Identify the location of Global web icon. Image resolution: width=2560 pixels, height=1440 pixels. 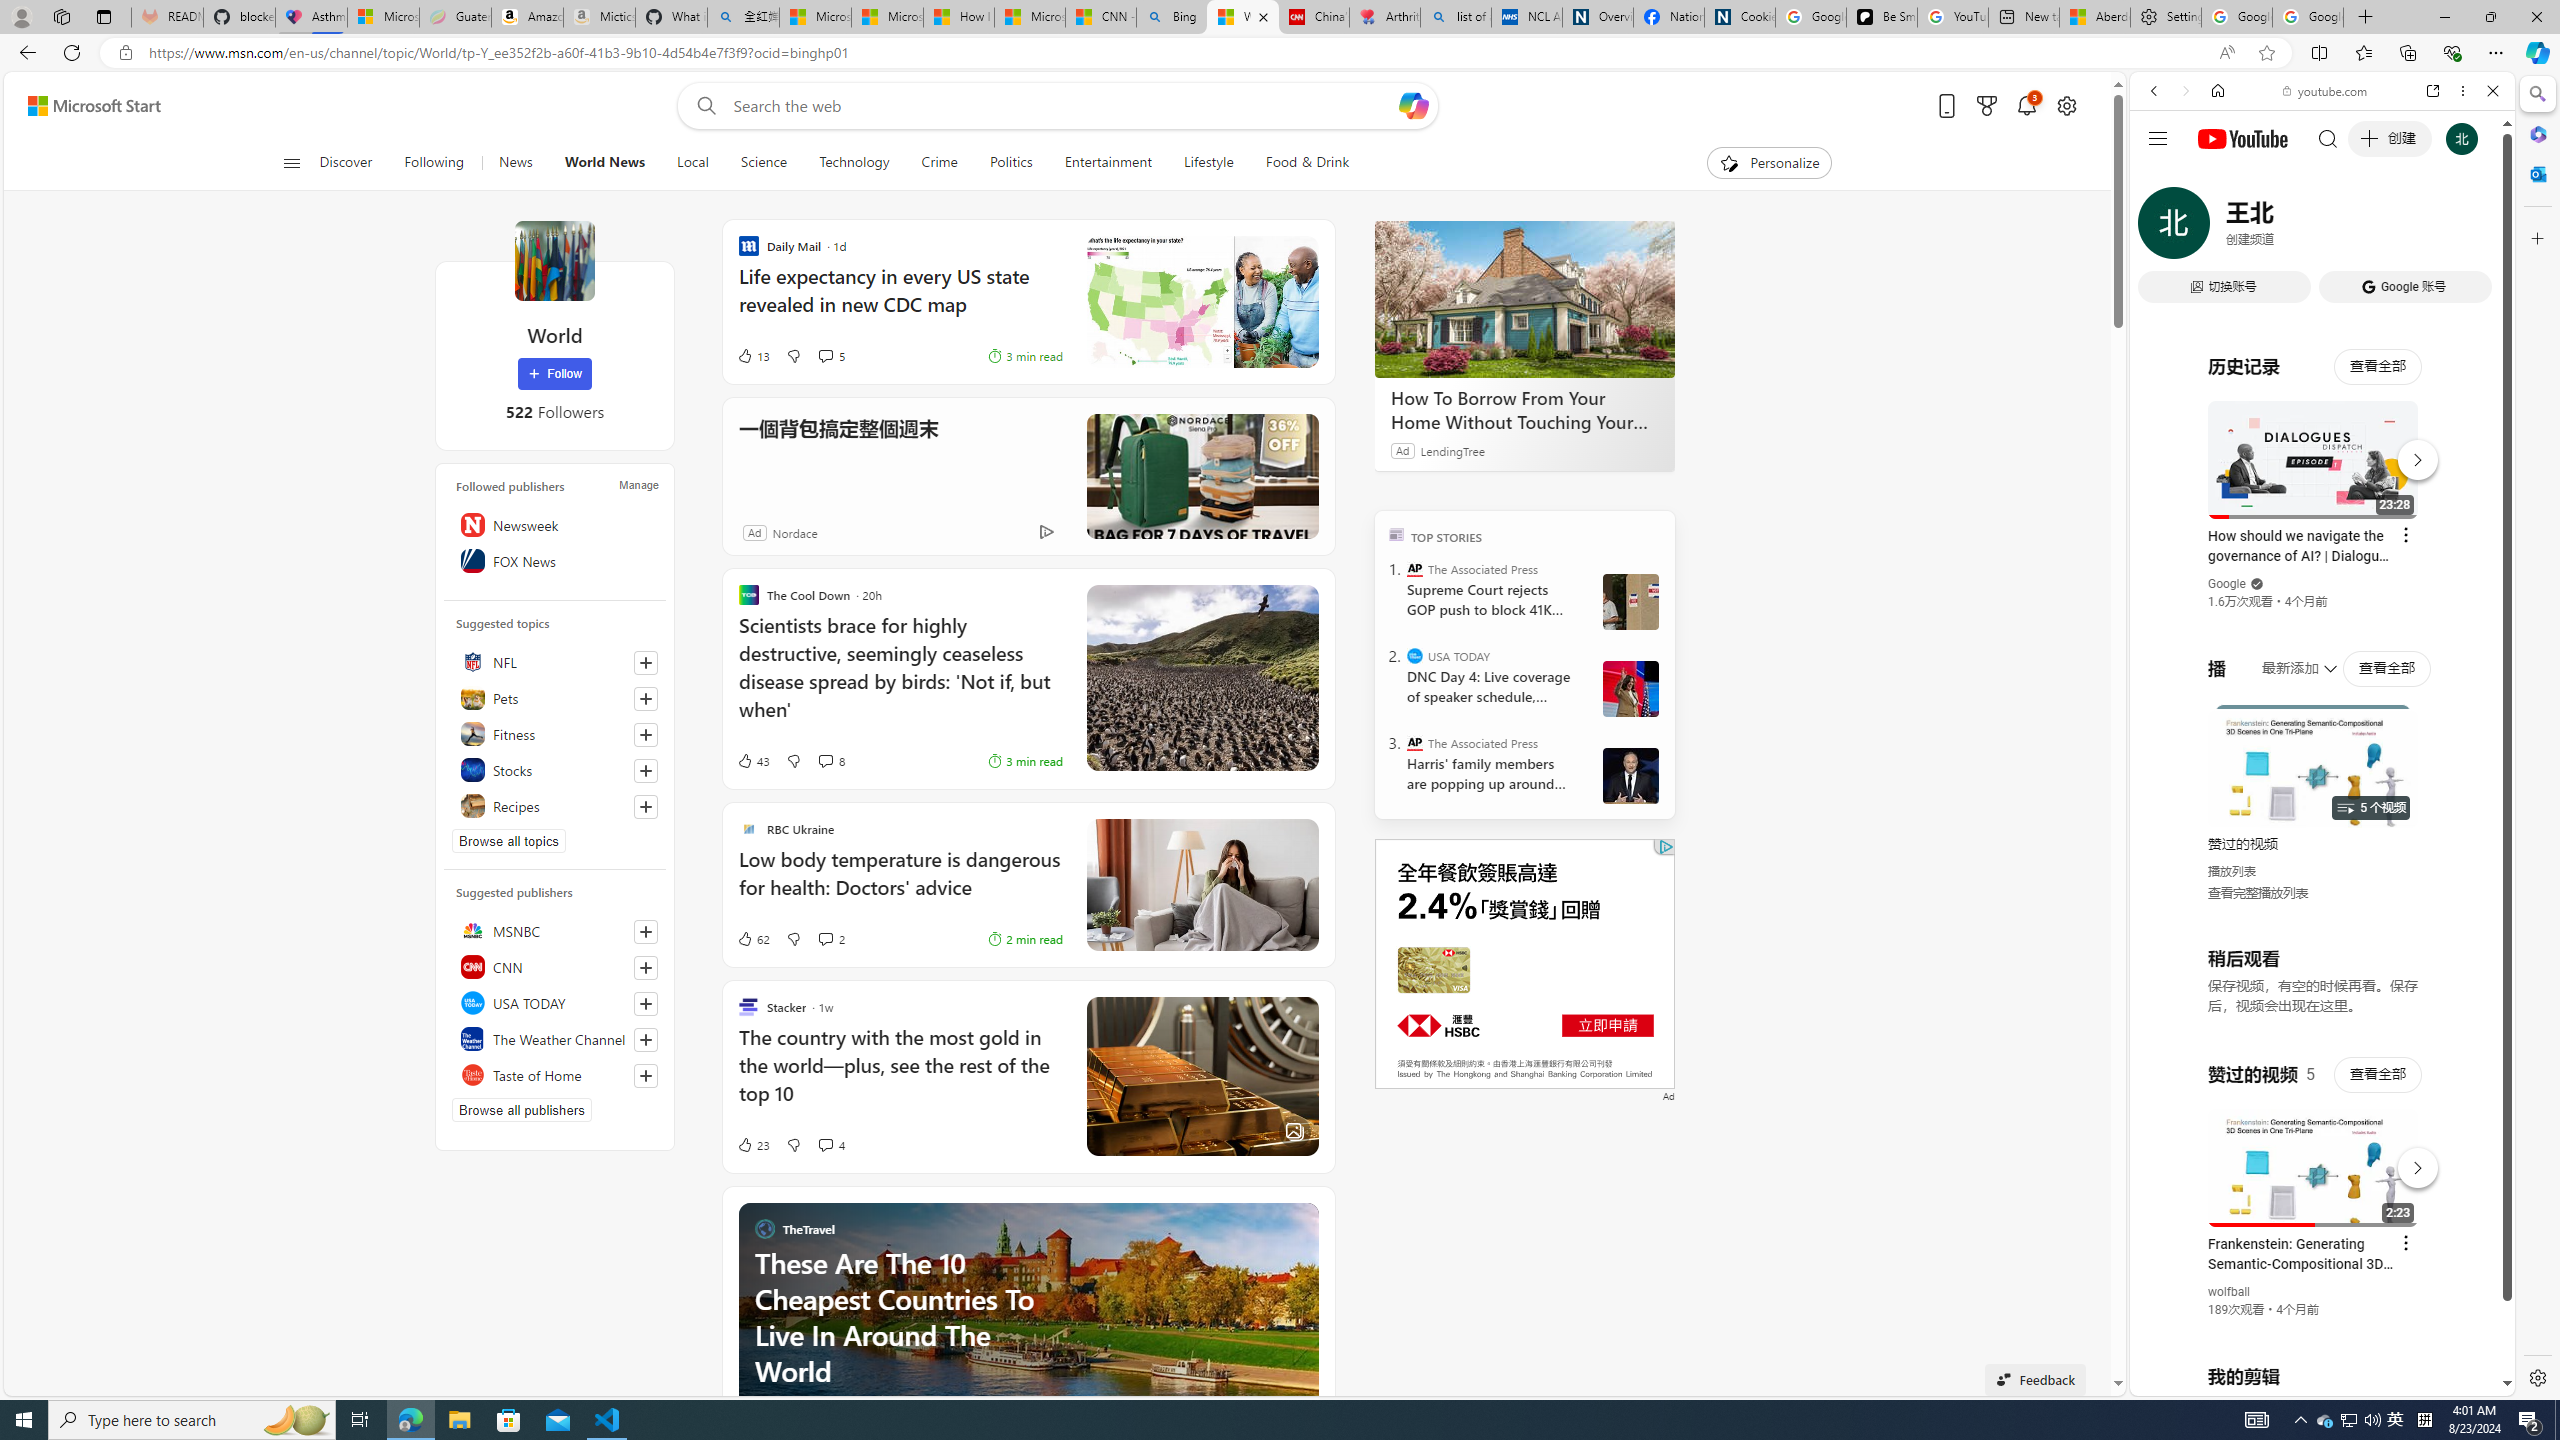
(2168, 1152).